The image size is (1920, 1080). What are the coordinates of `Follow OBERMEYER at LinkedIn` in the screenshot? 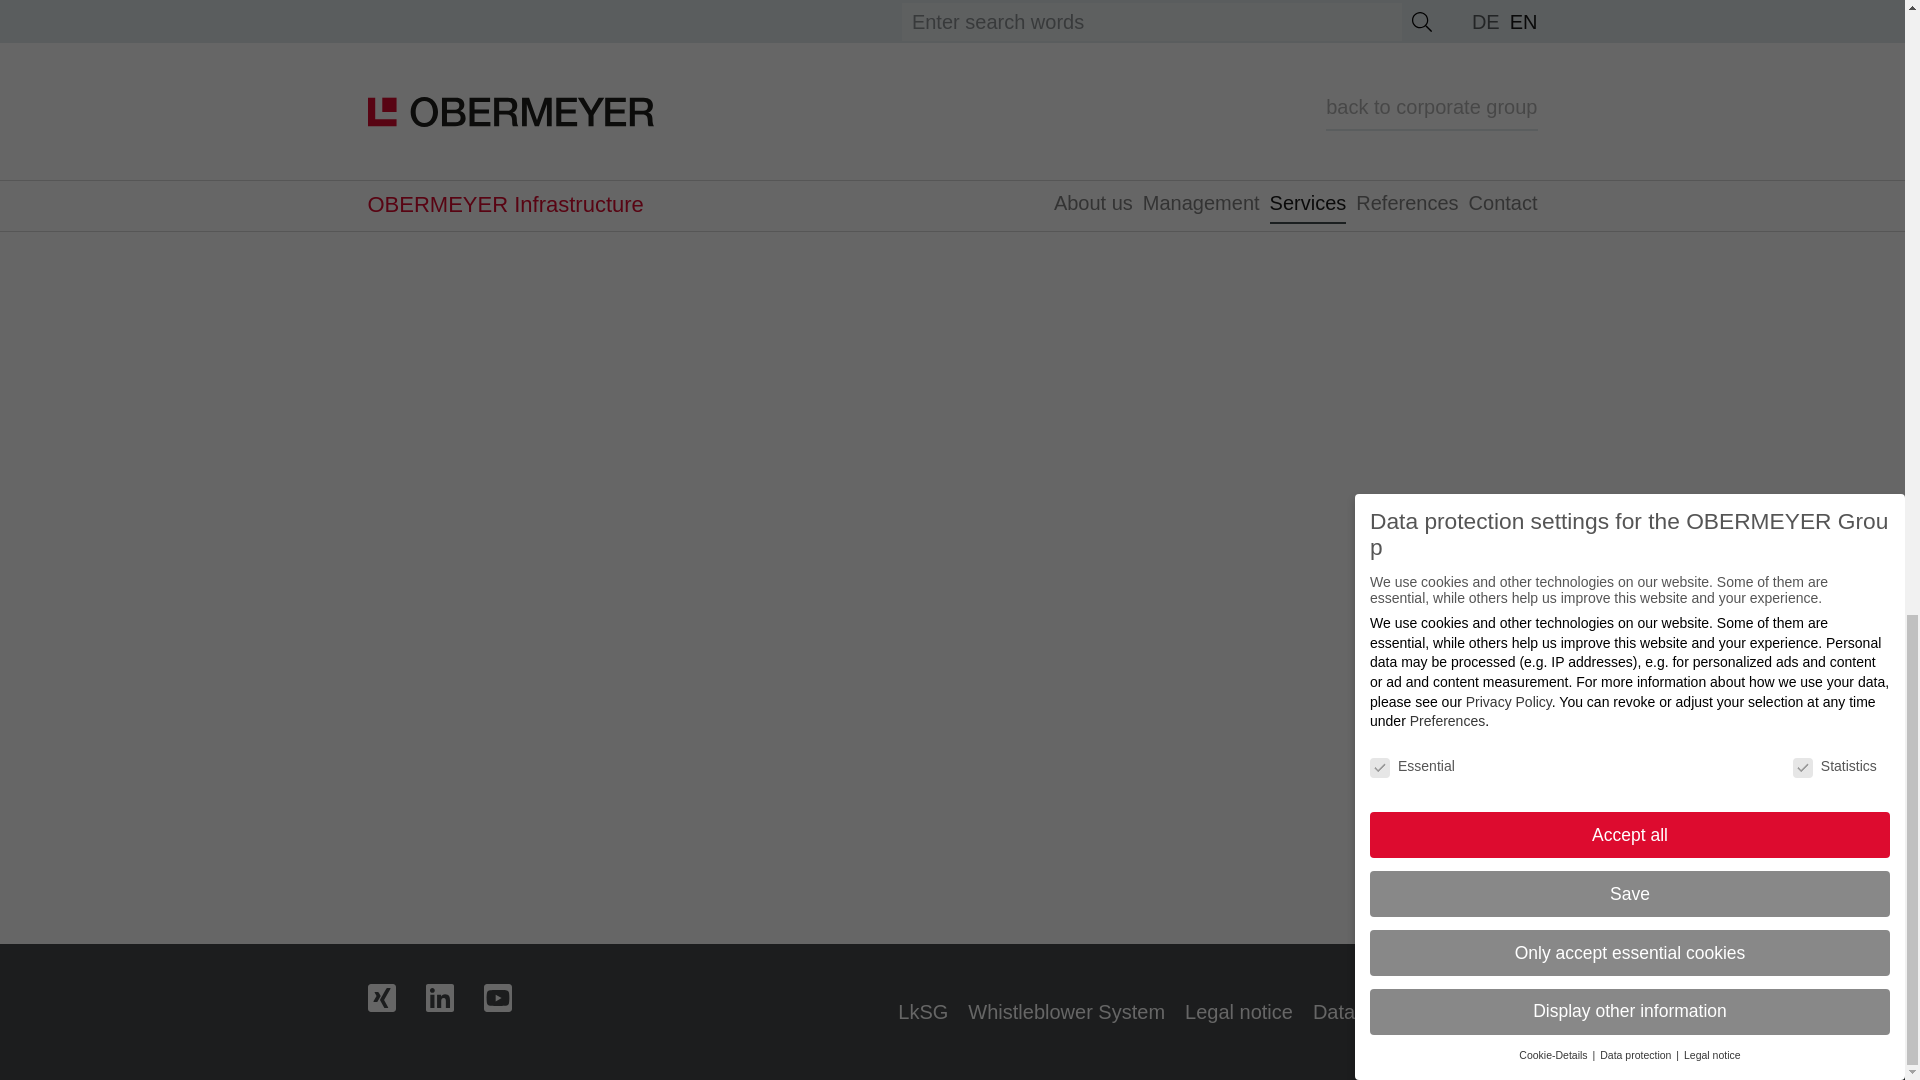 It's located at (454, 996).